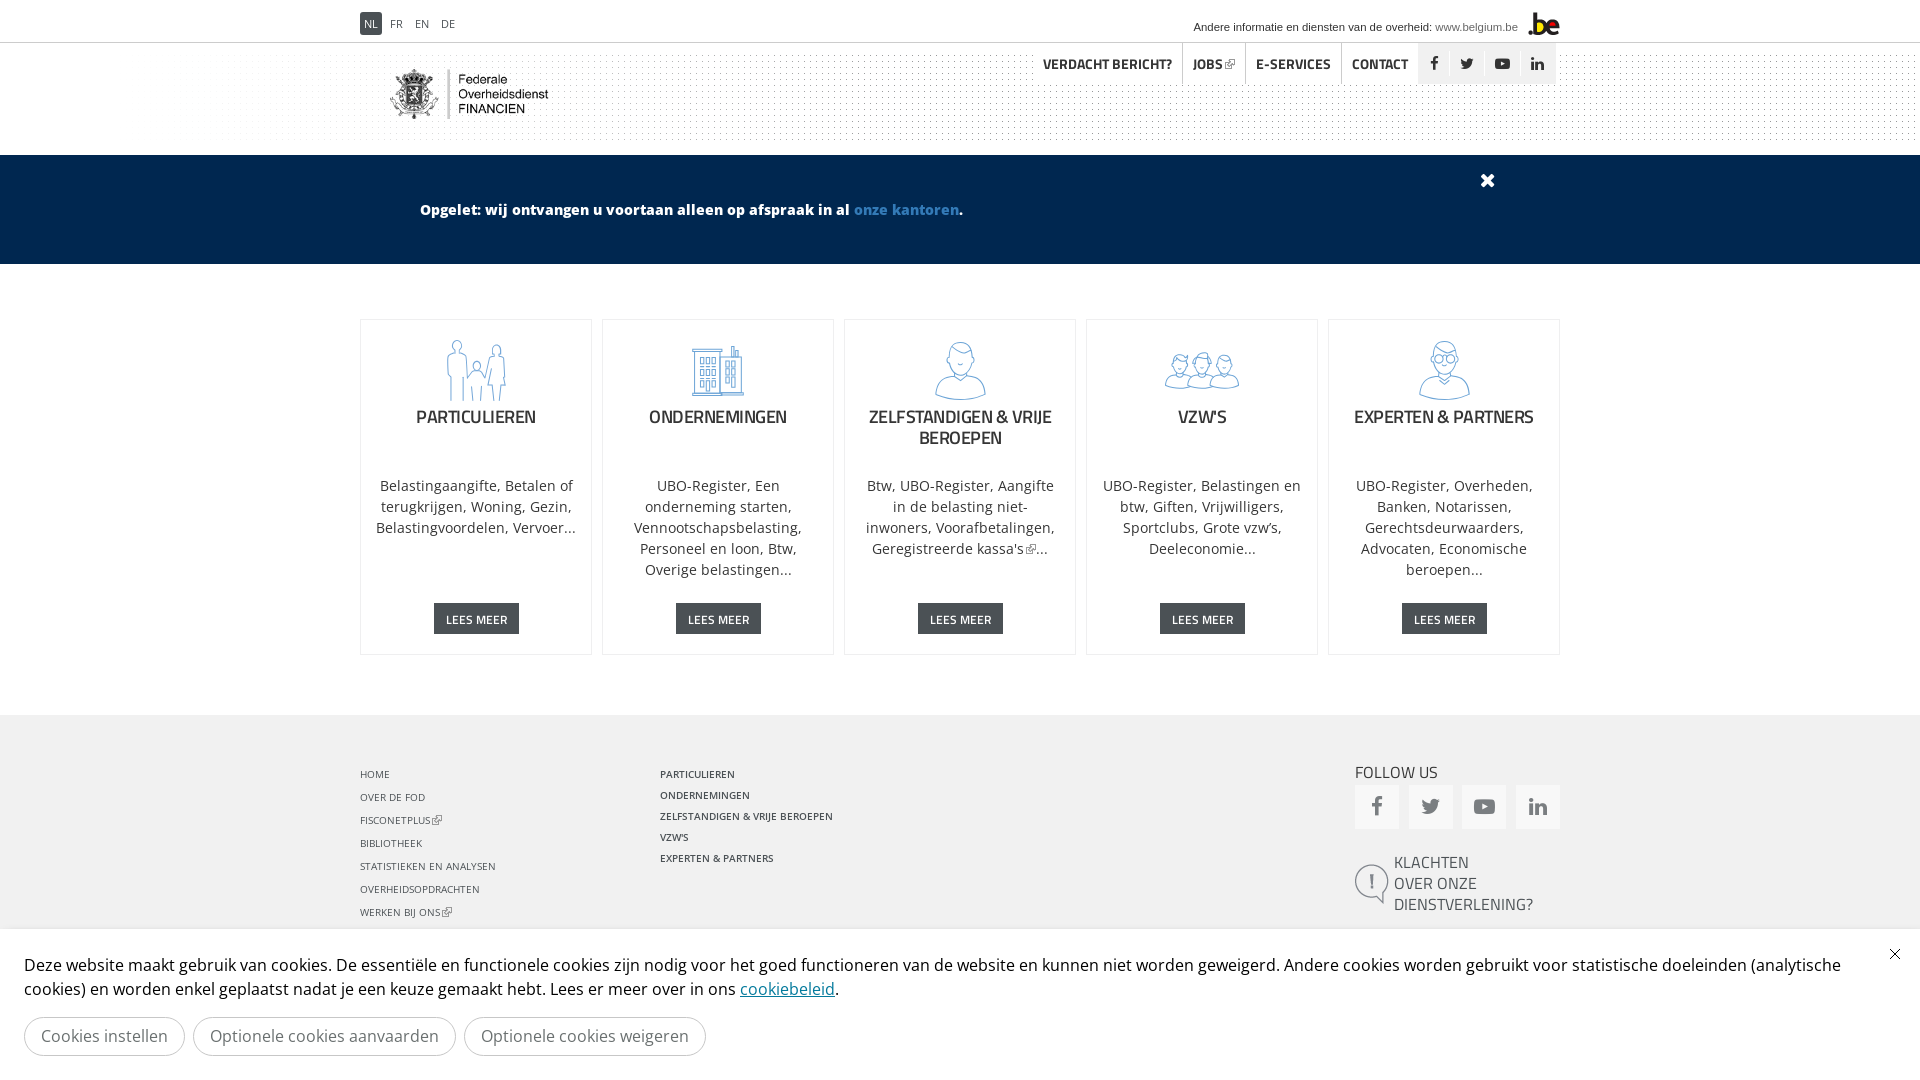 The height and width of the screenshot is (1080, 1920). What do you see at coordinates (701, 486) in the screenshot?
I see `UBO-Register` at bounding box center [701, 486].